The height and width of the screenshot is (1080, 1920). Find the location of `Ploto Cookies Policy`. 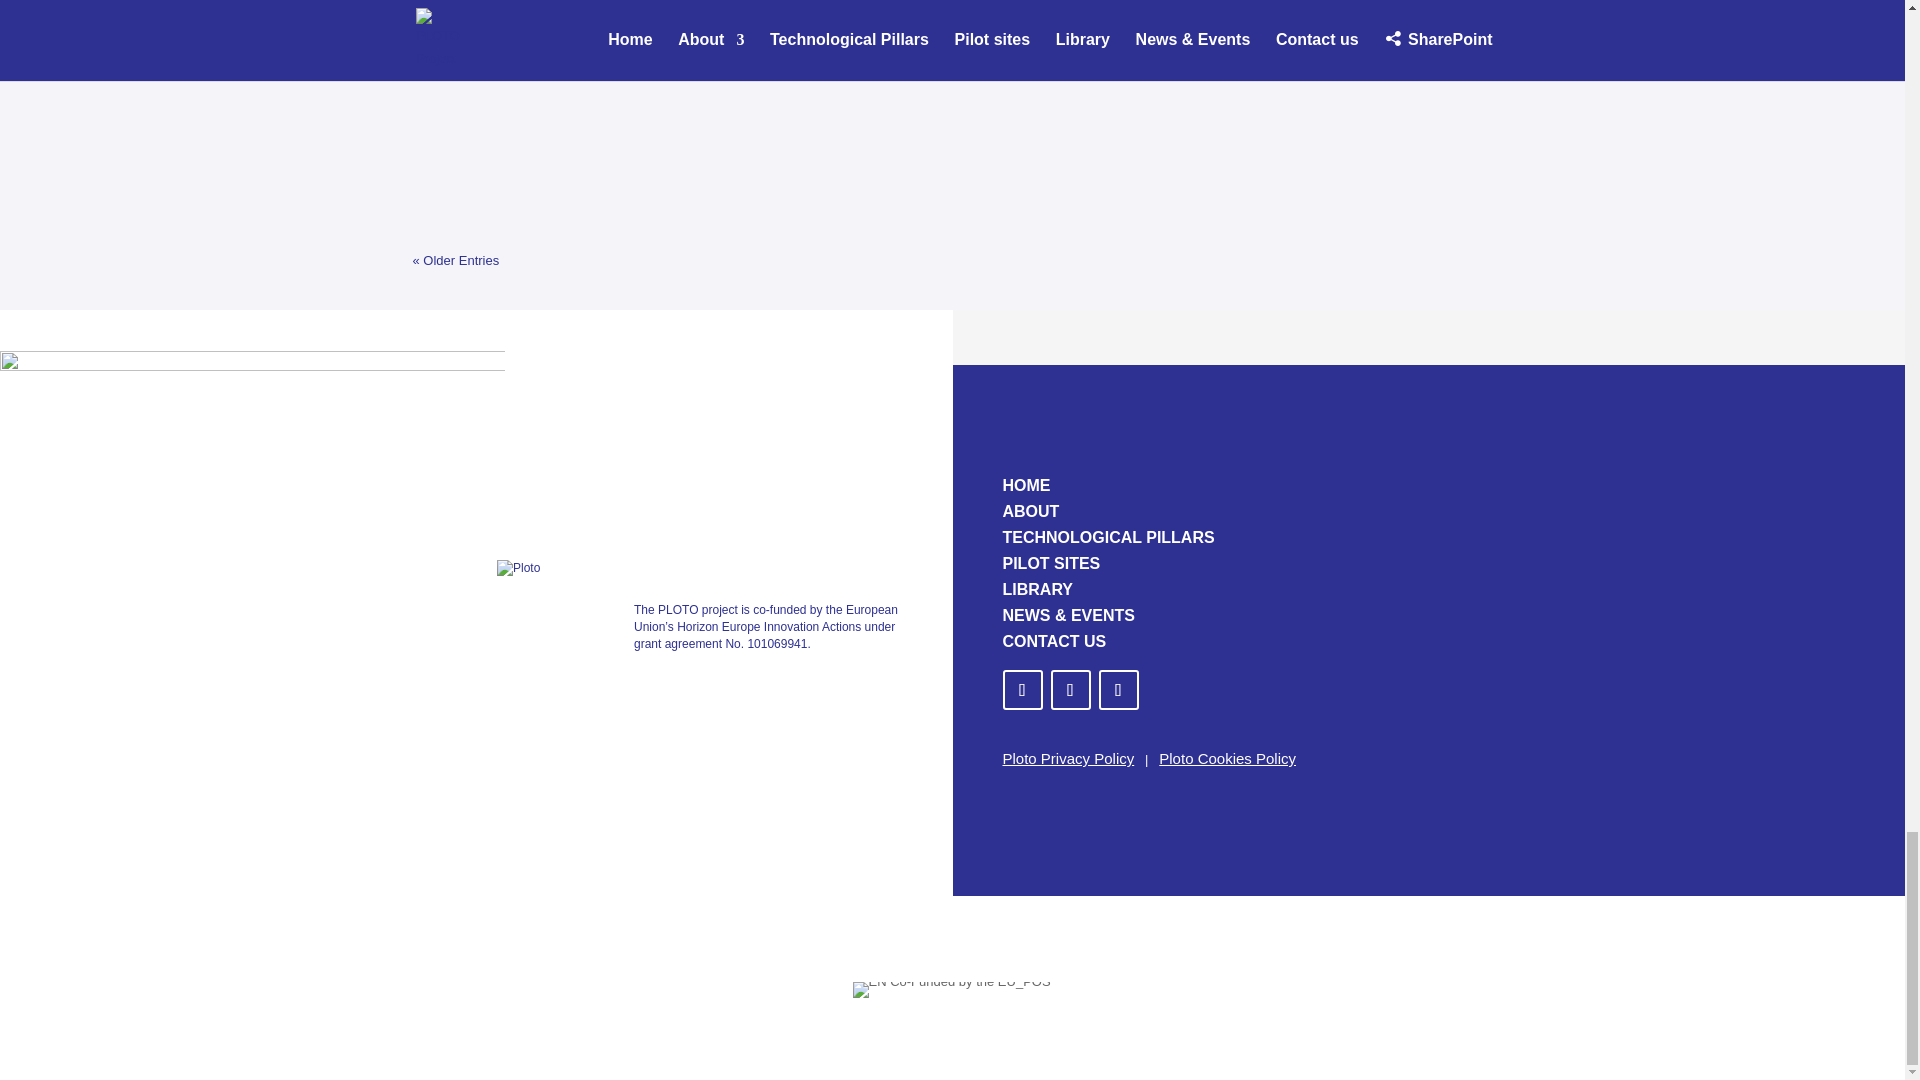

Ploto Cookies Policy is located at coordinates (1228, 758).